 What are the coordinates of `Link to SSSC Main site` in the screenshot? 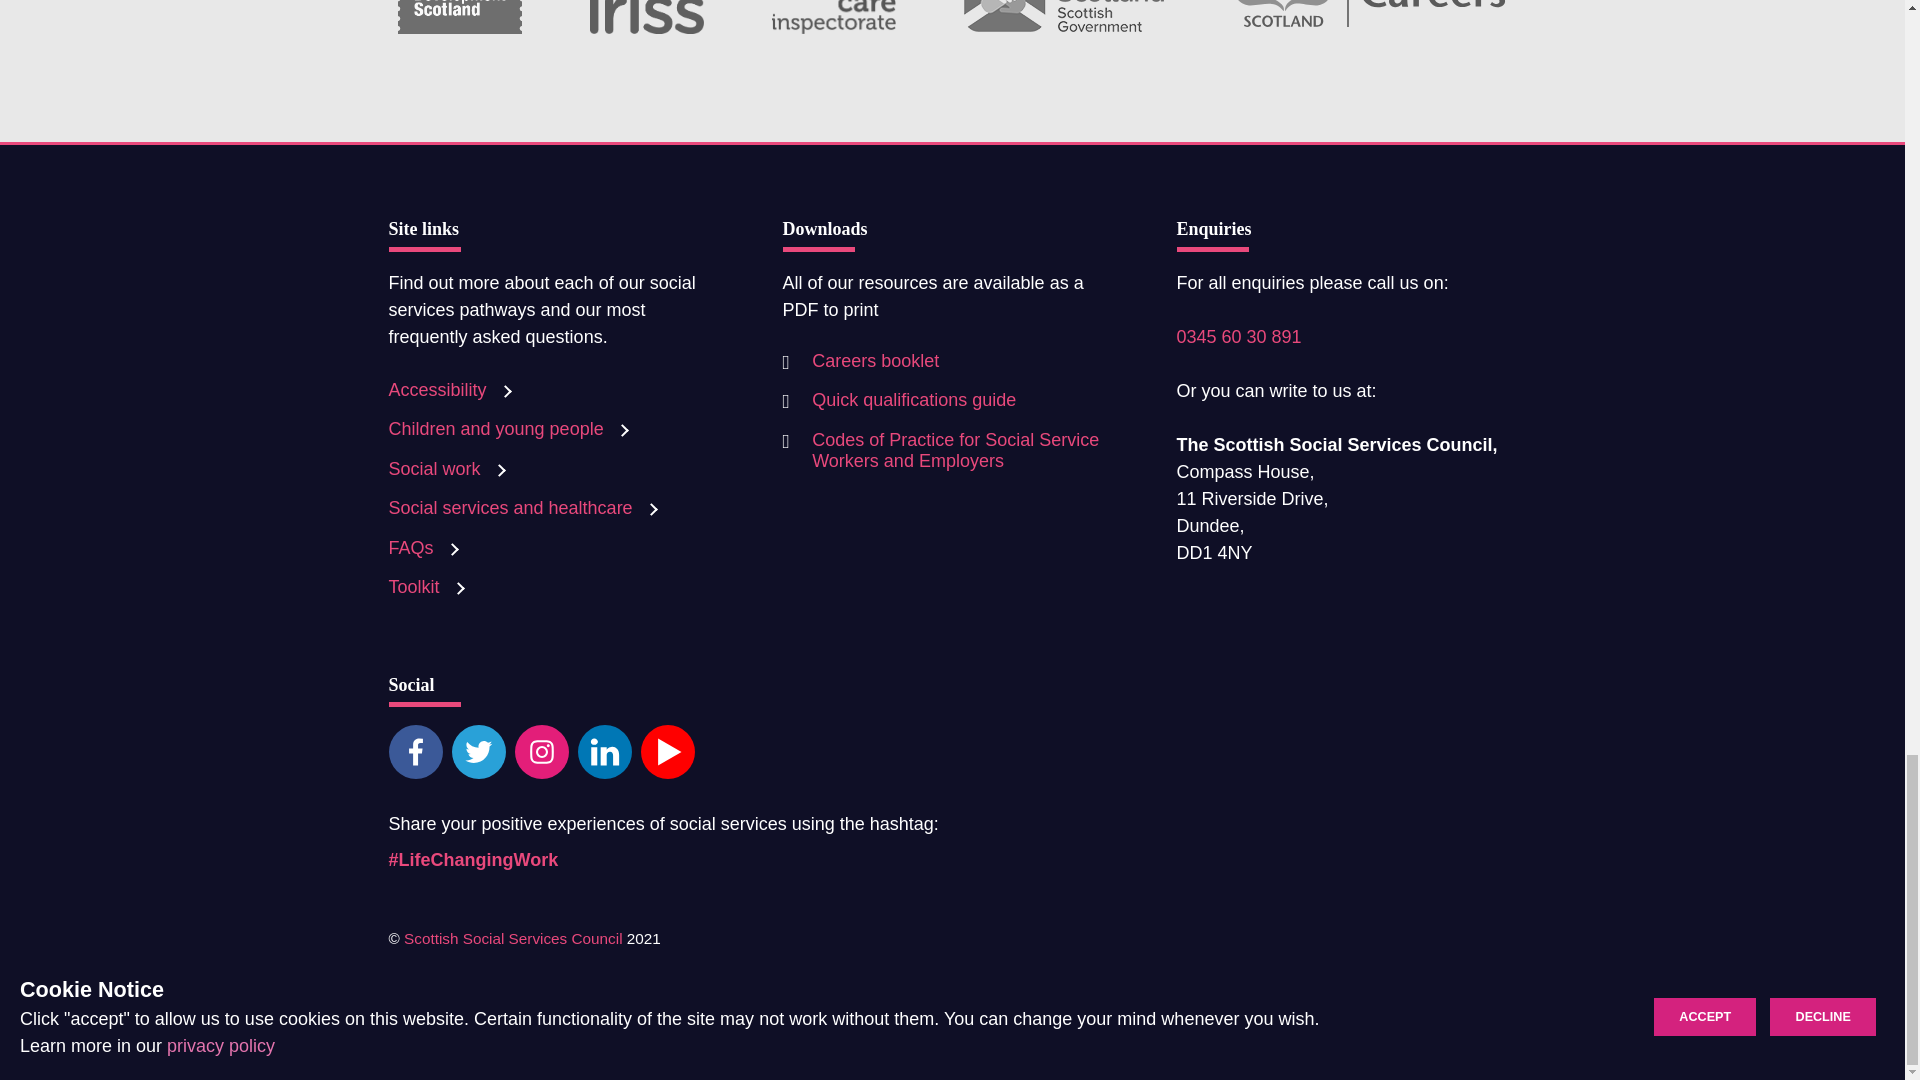 It's located at (515, 938).